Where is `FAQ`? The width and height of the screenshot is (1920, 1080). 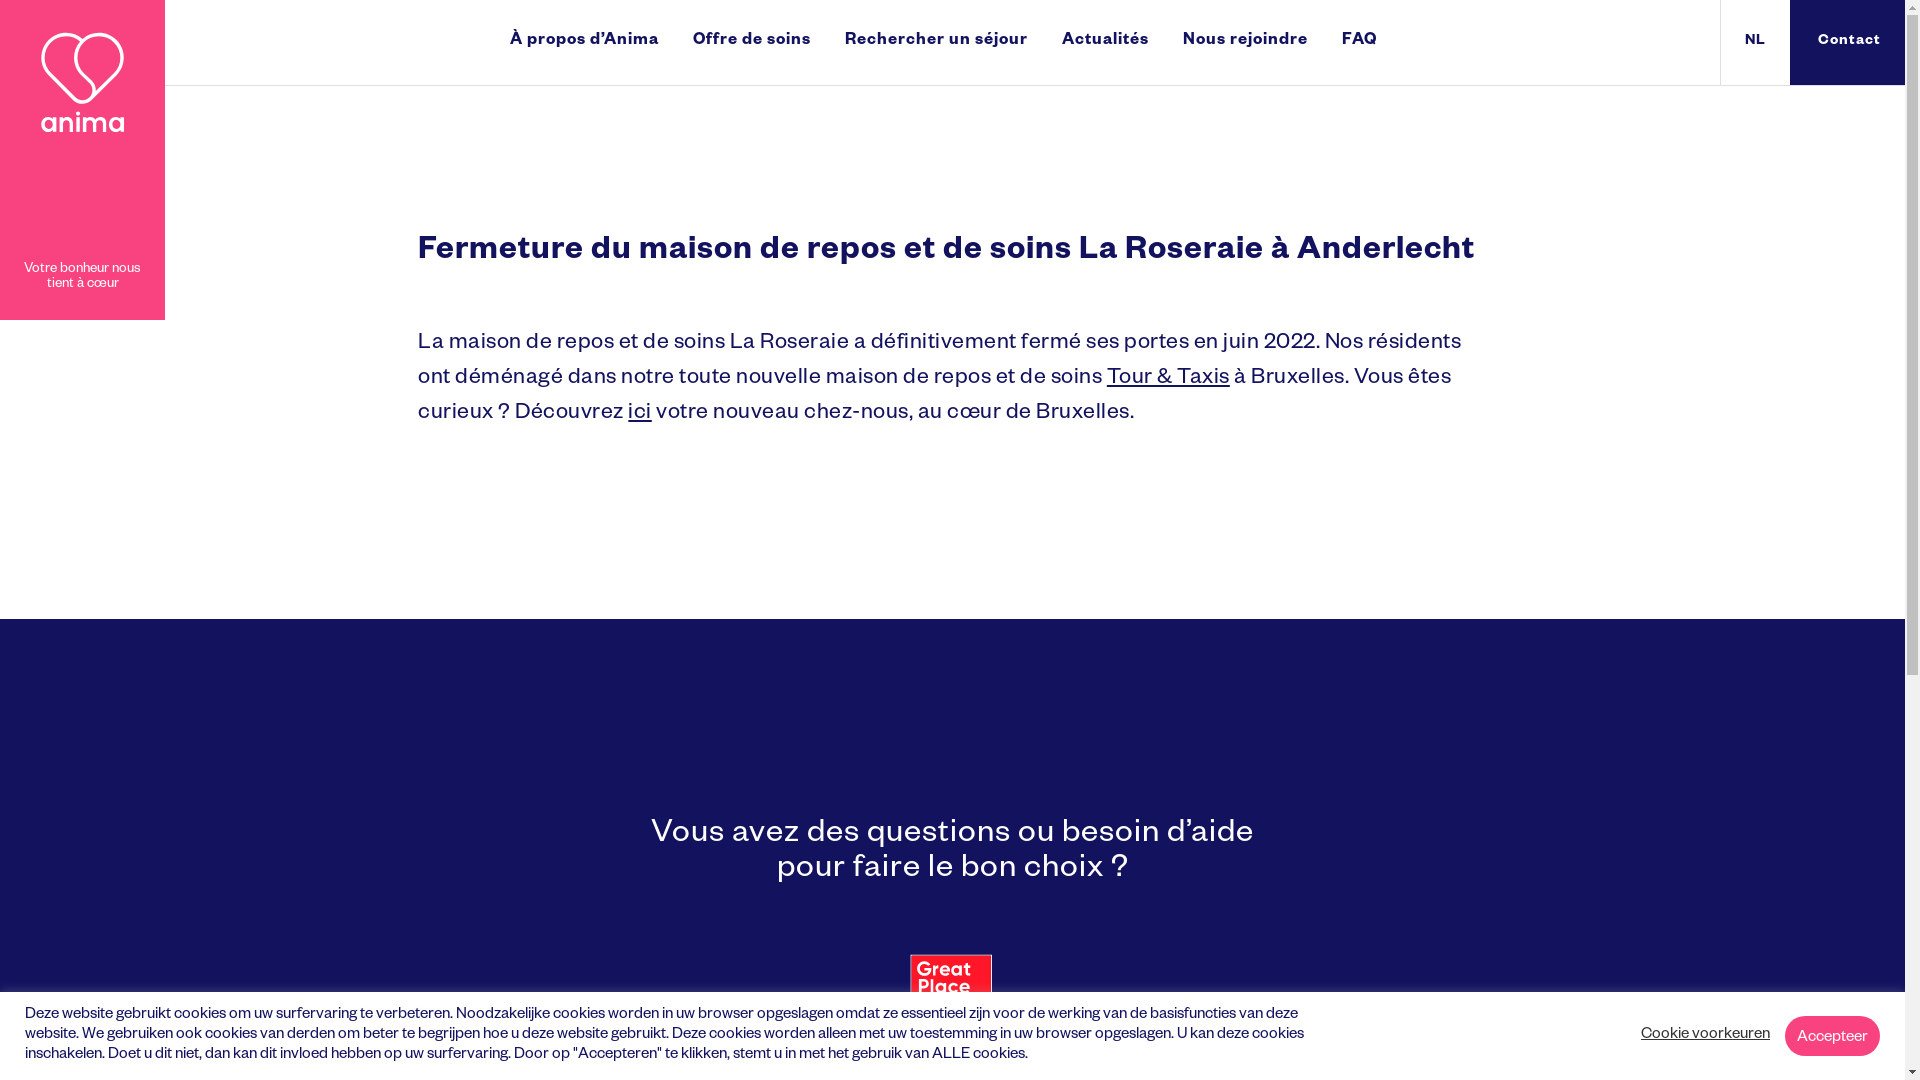 FAQ is located at coordinates (1358, 42).